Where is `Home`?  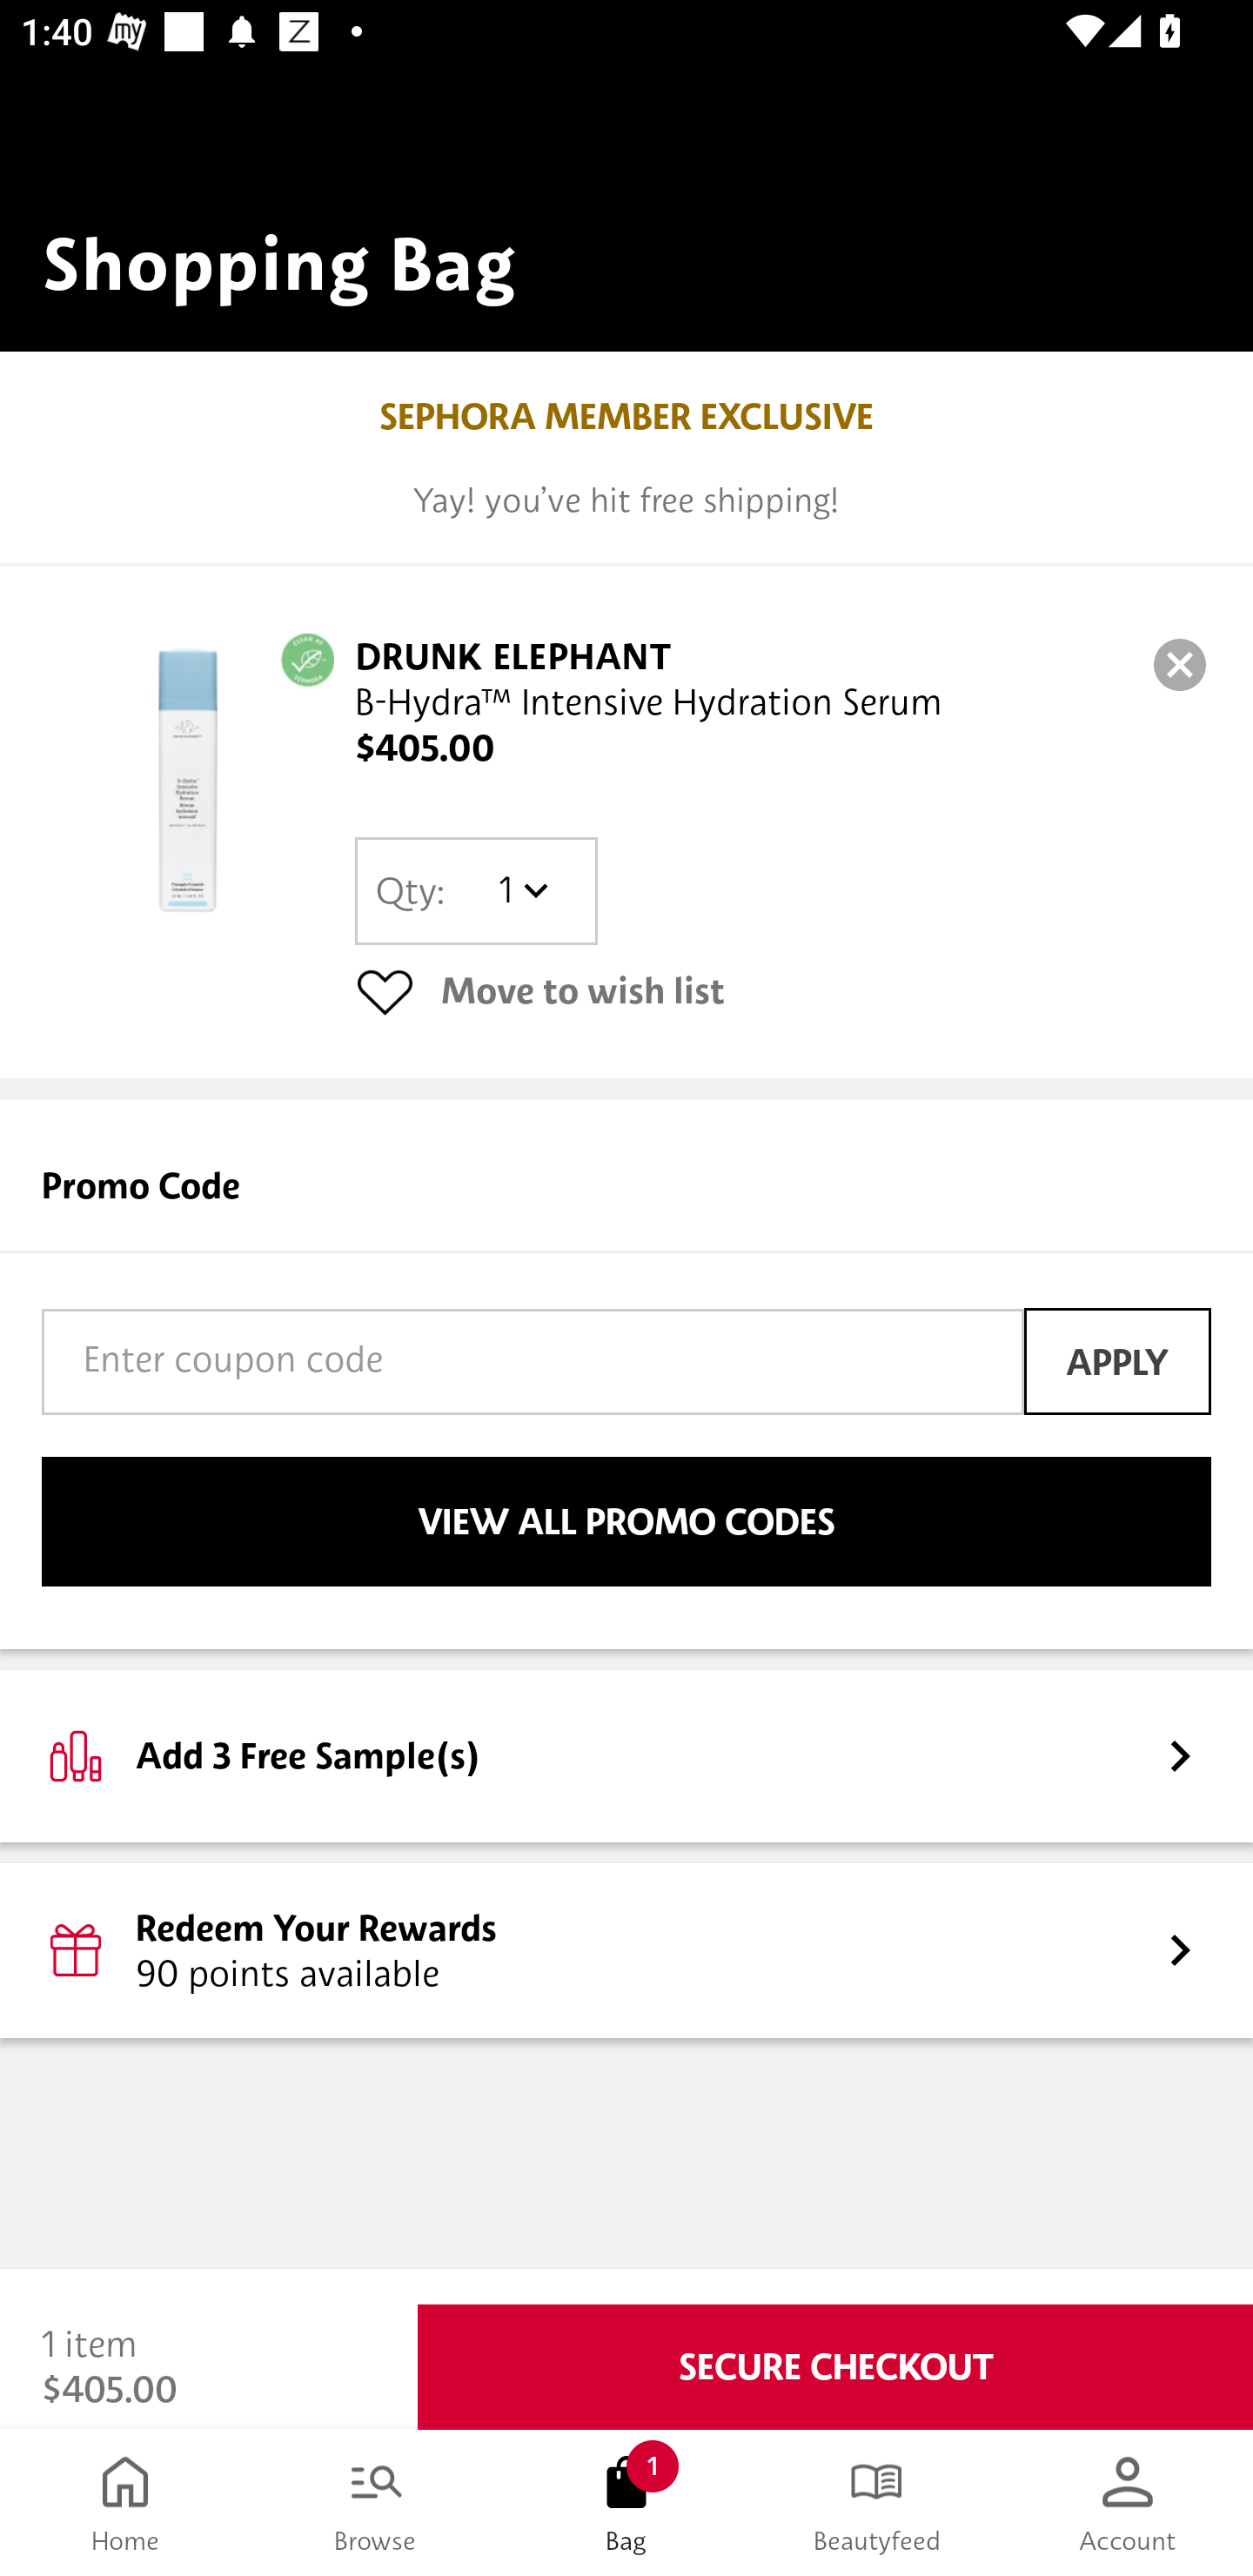 Home is located at coordinates (125, 2503).